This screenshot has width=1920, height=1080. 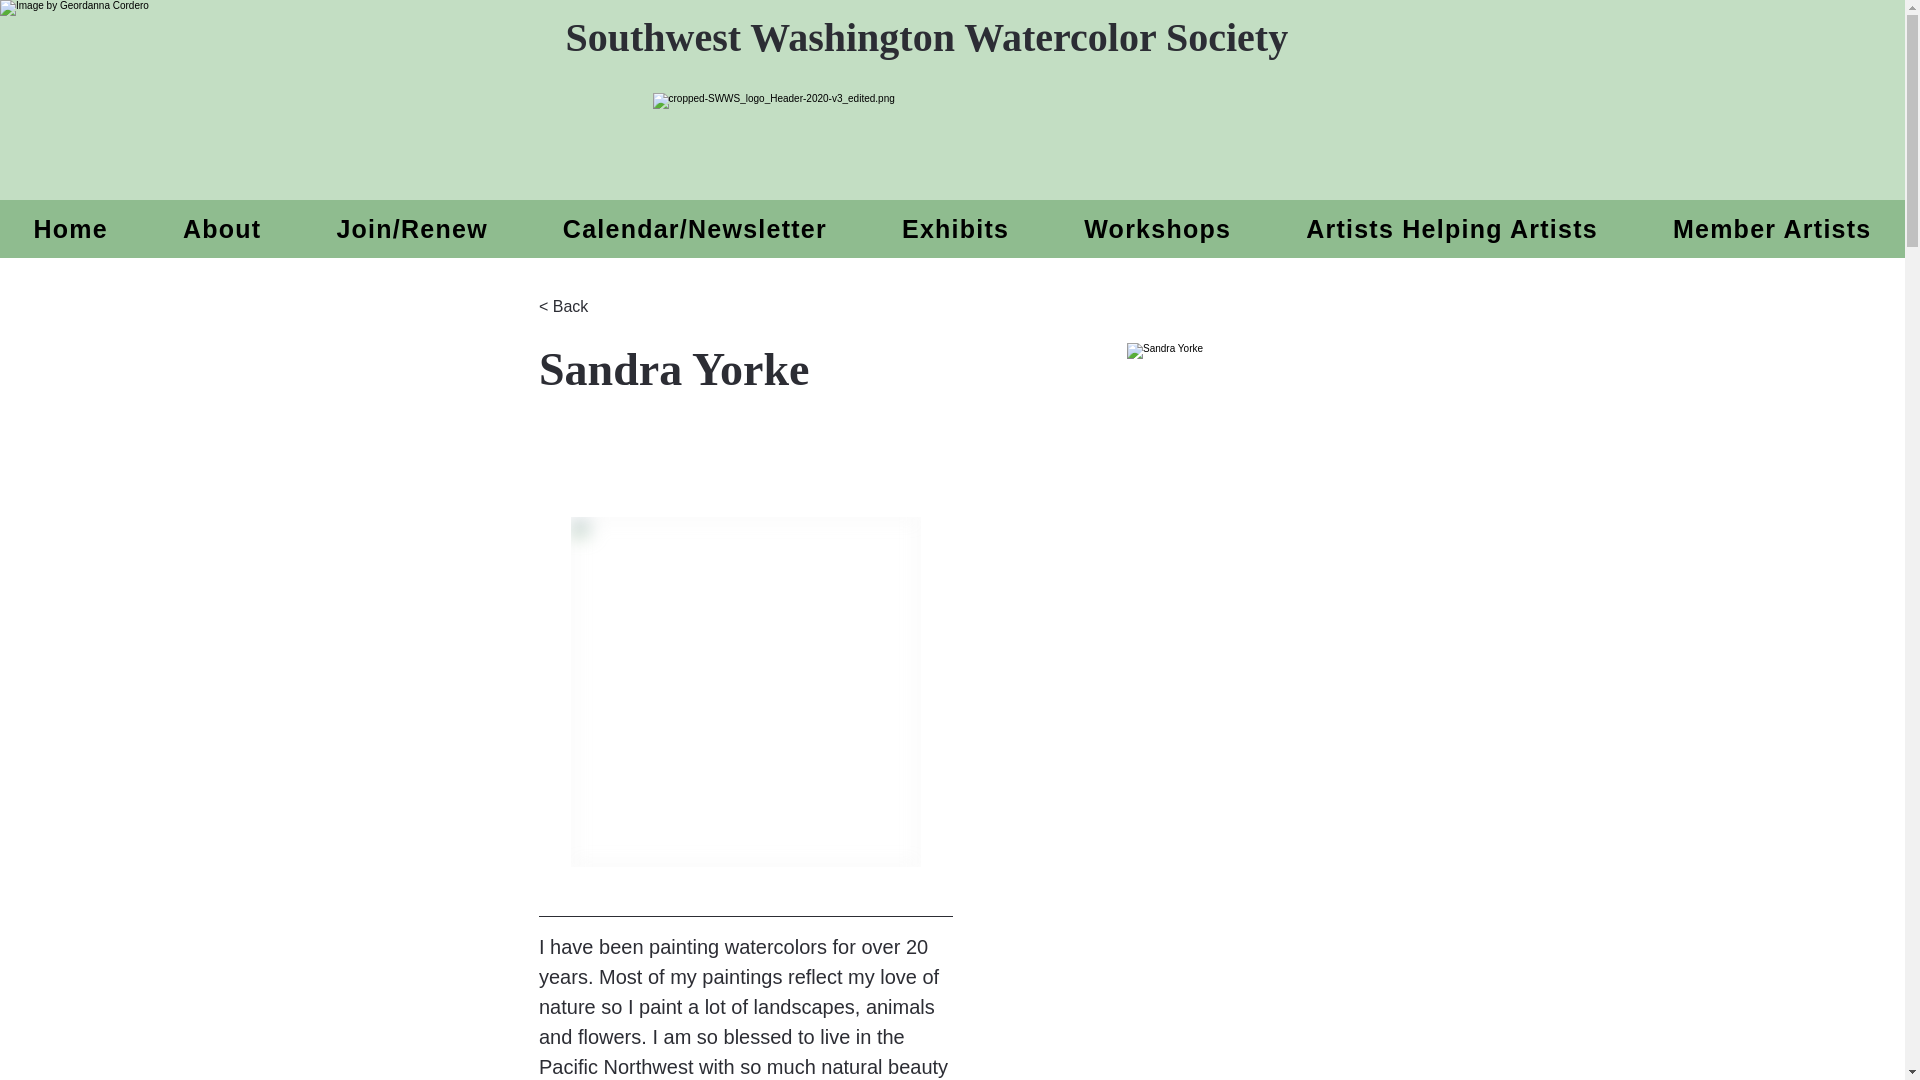 I want to click on About, so click(x=221, y=228).